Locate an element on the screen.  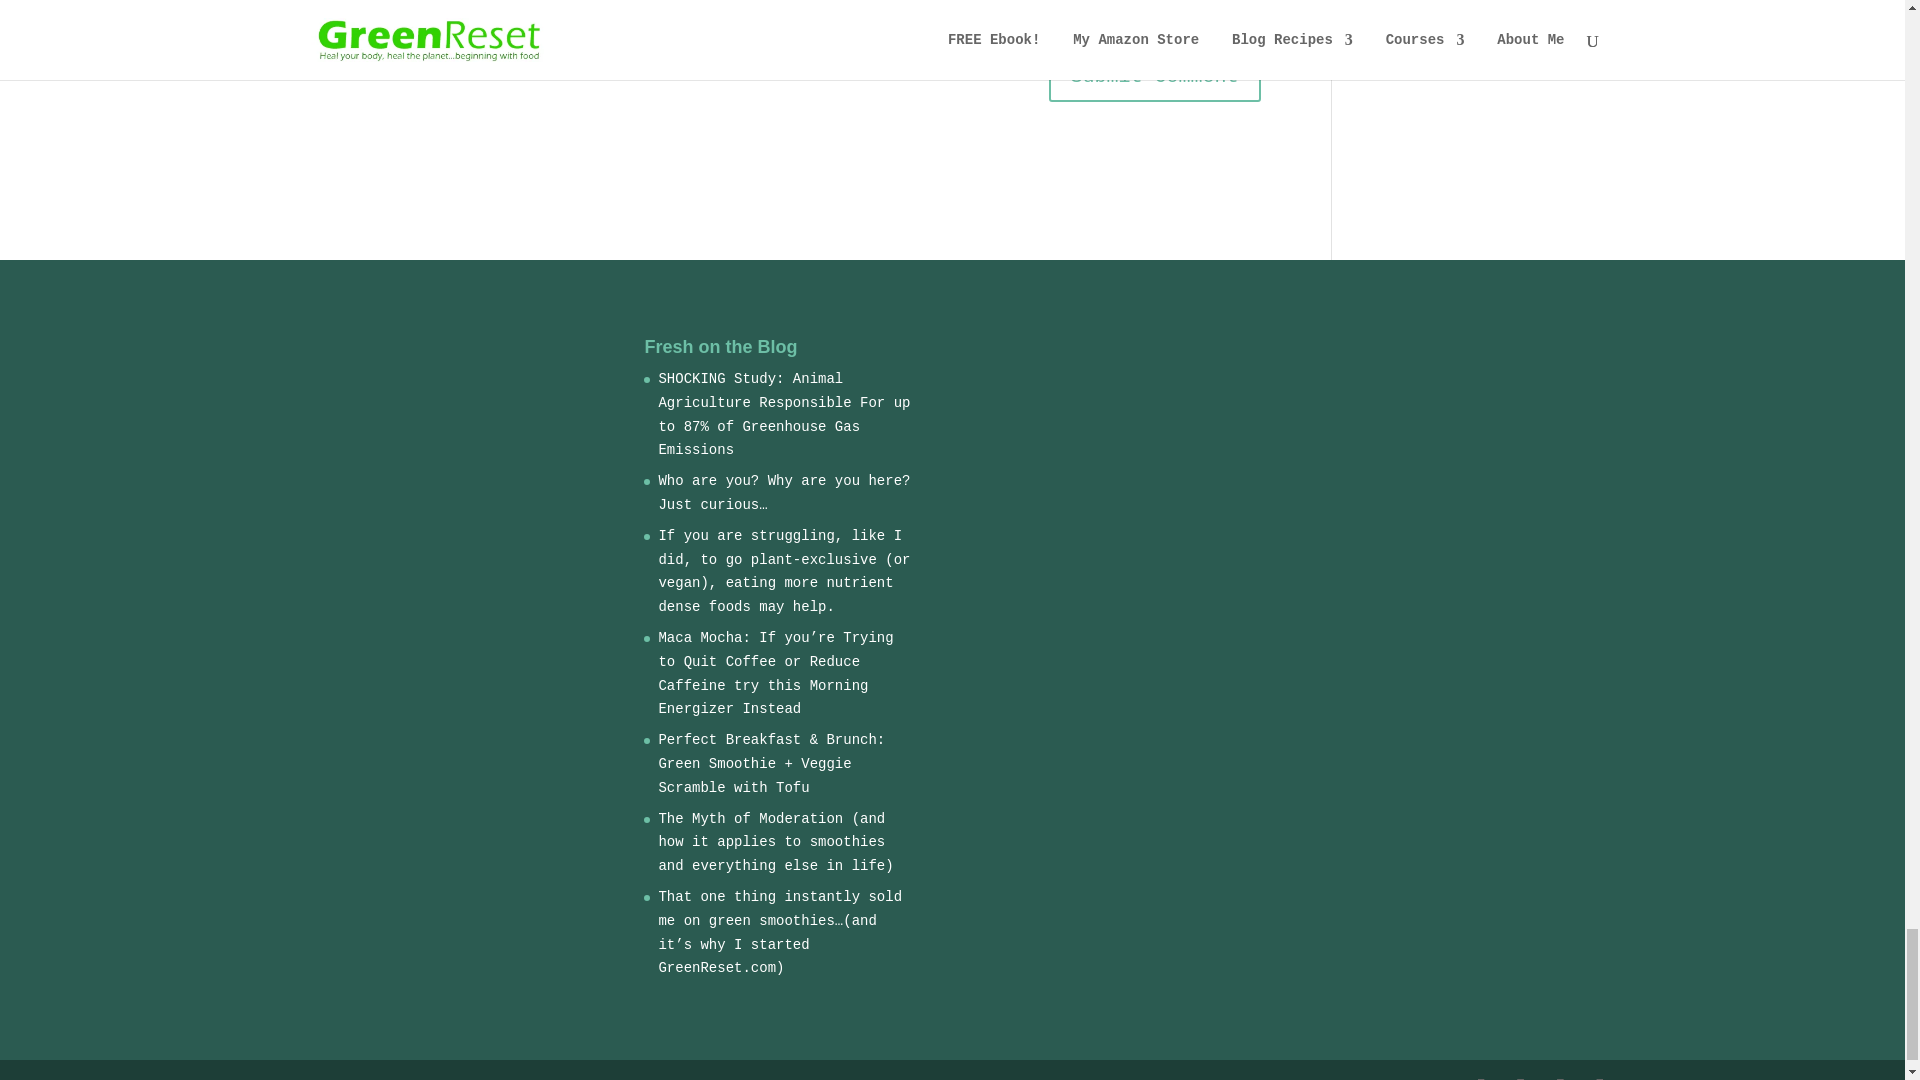
yes is located at coordinates (310, 16).